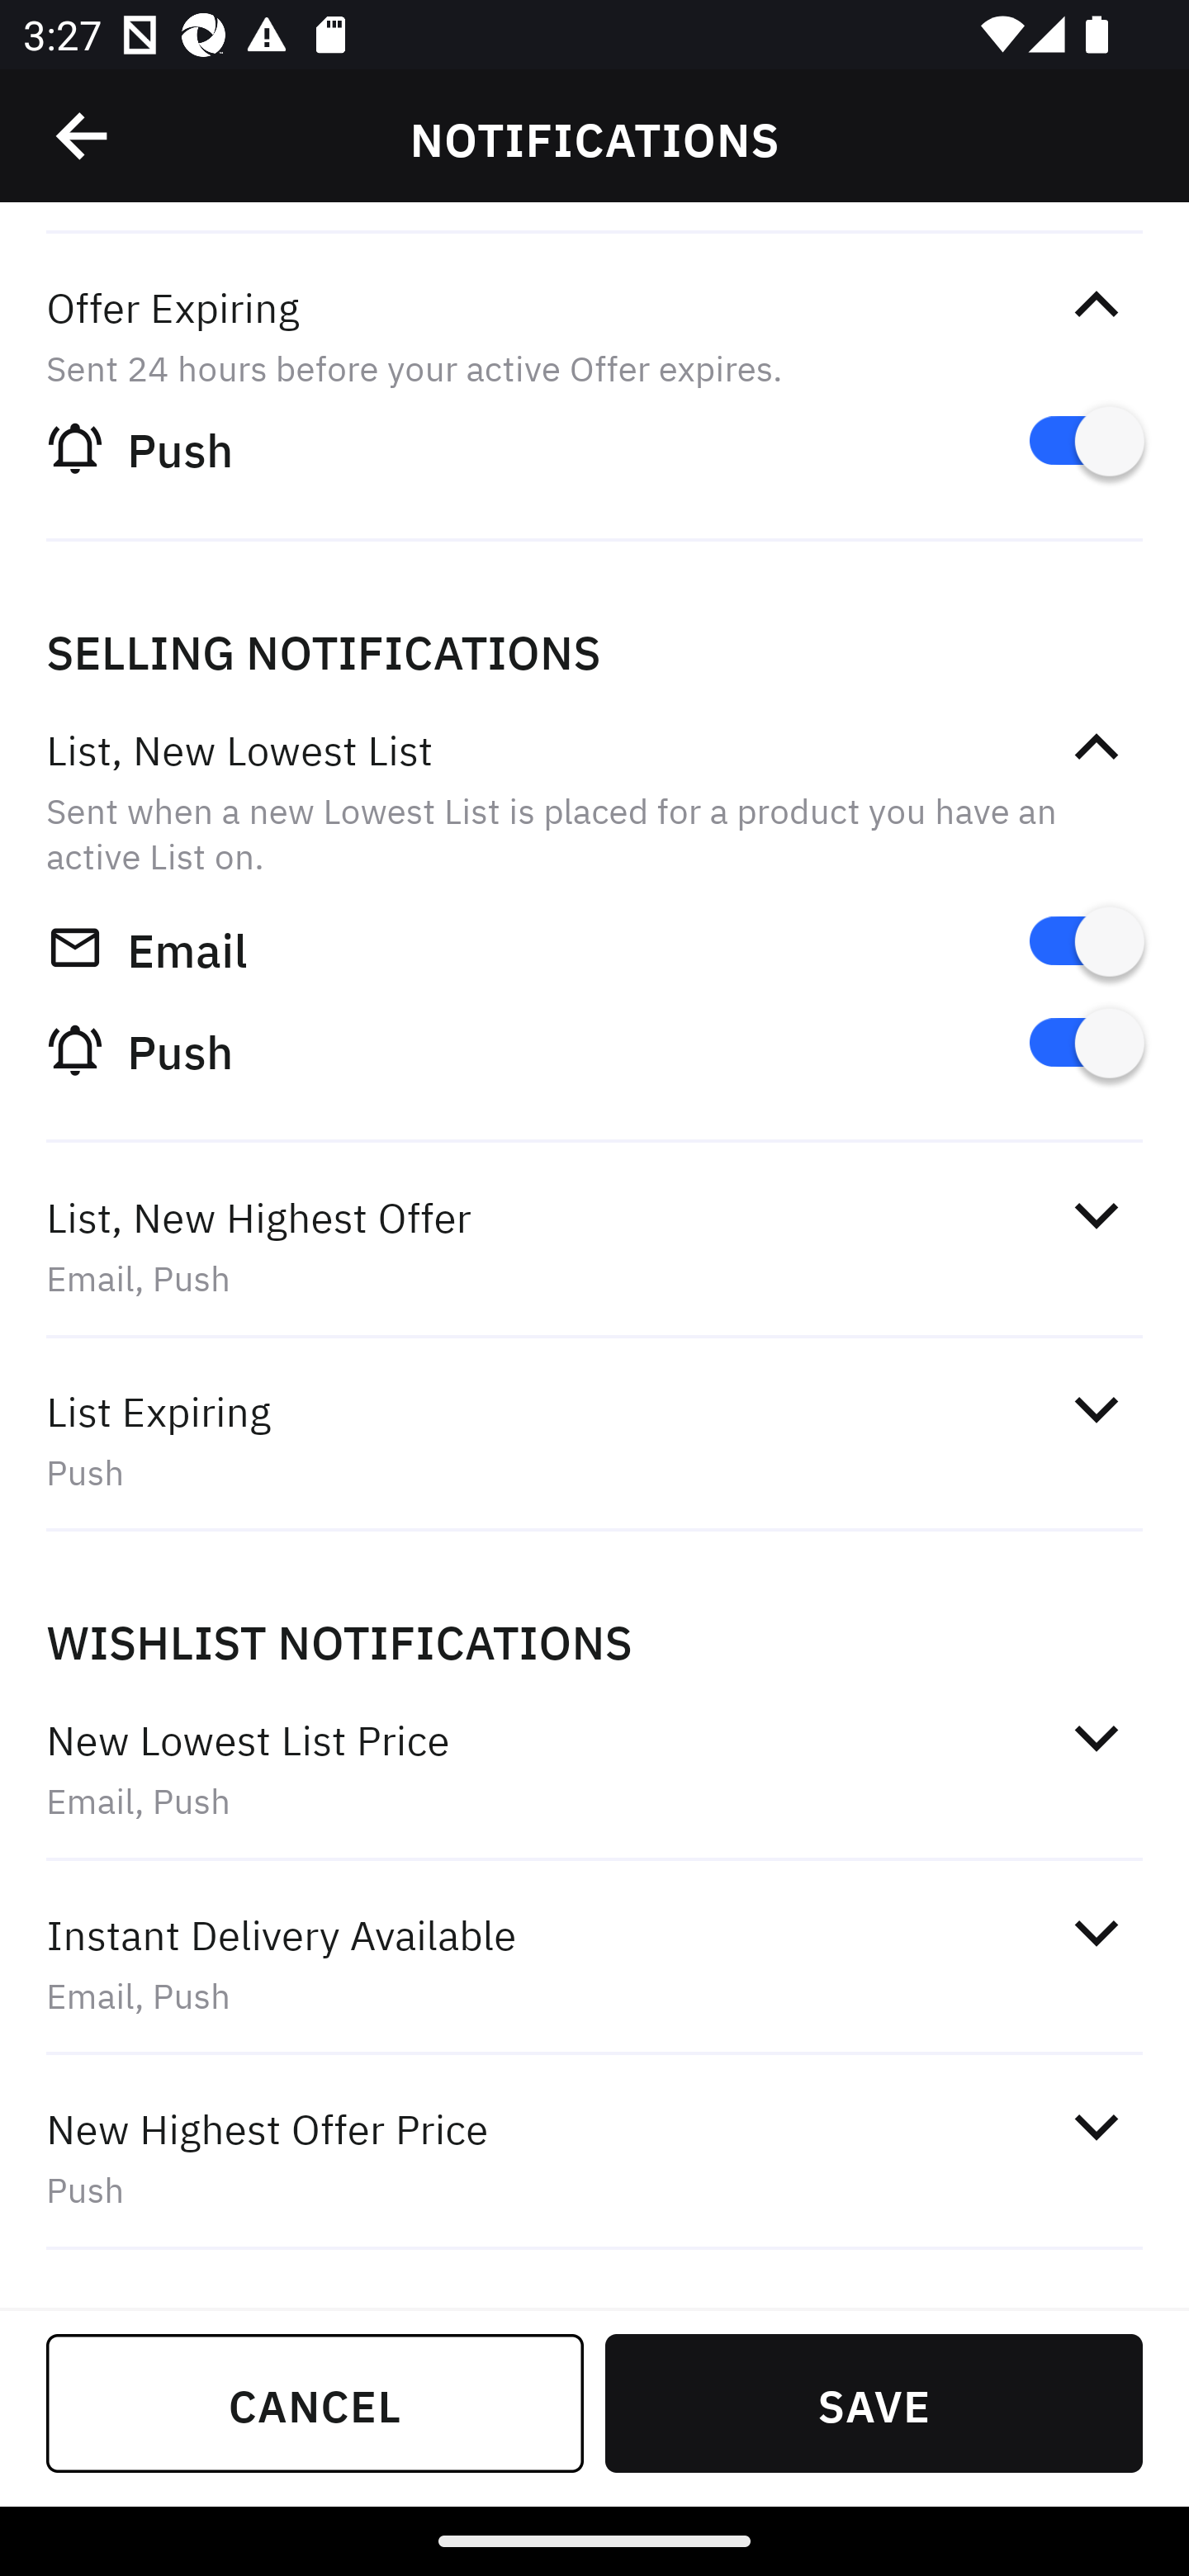 This screenshot has height=2576, width=1189. Describe the element at coordinates (1096, 305) in the screenshot. I see `` at that location.